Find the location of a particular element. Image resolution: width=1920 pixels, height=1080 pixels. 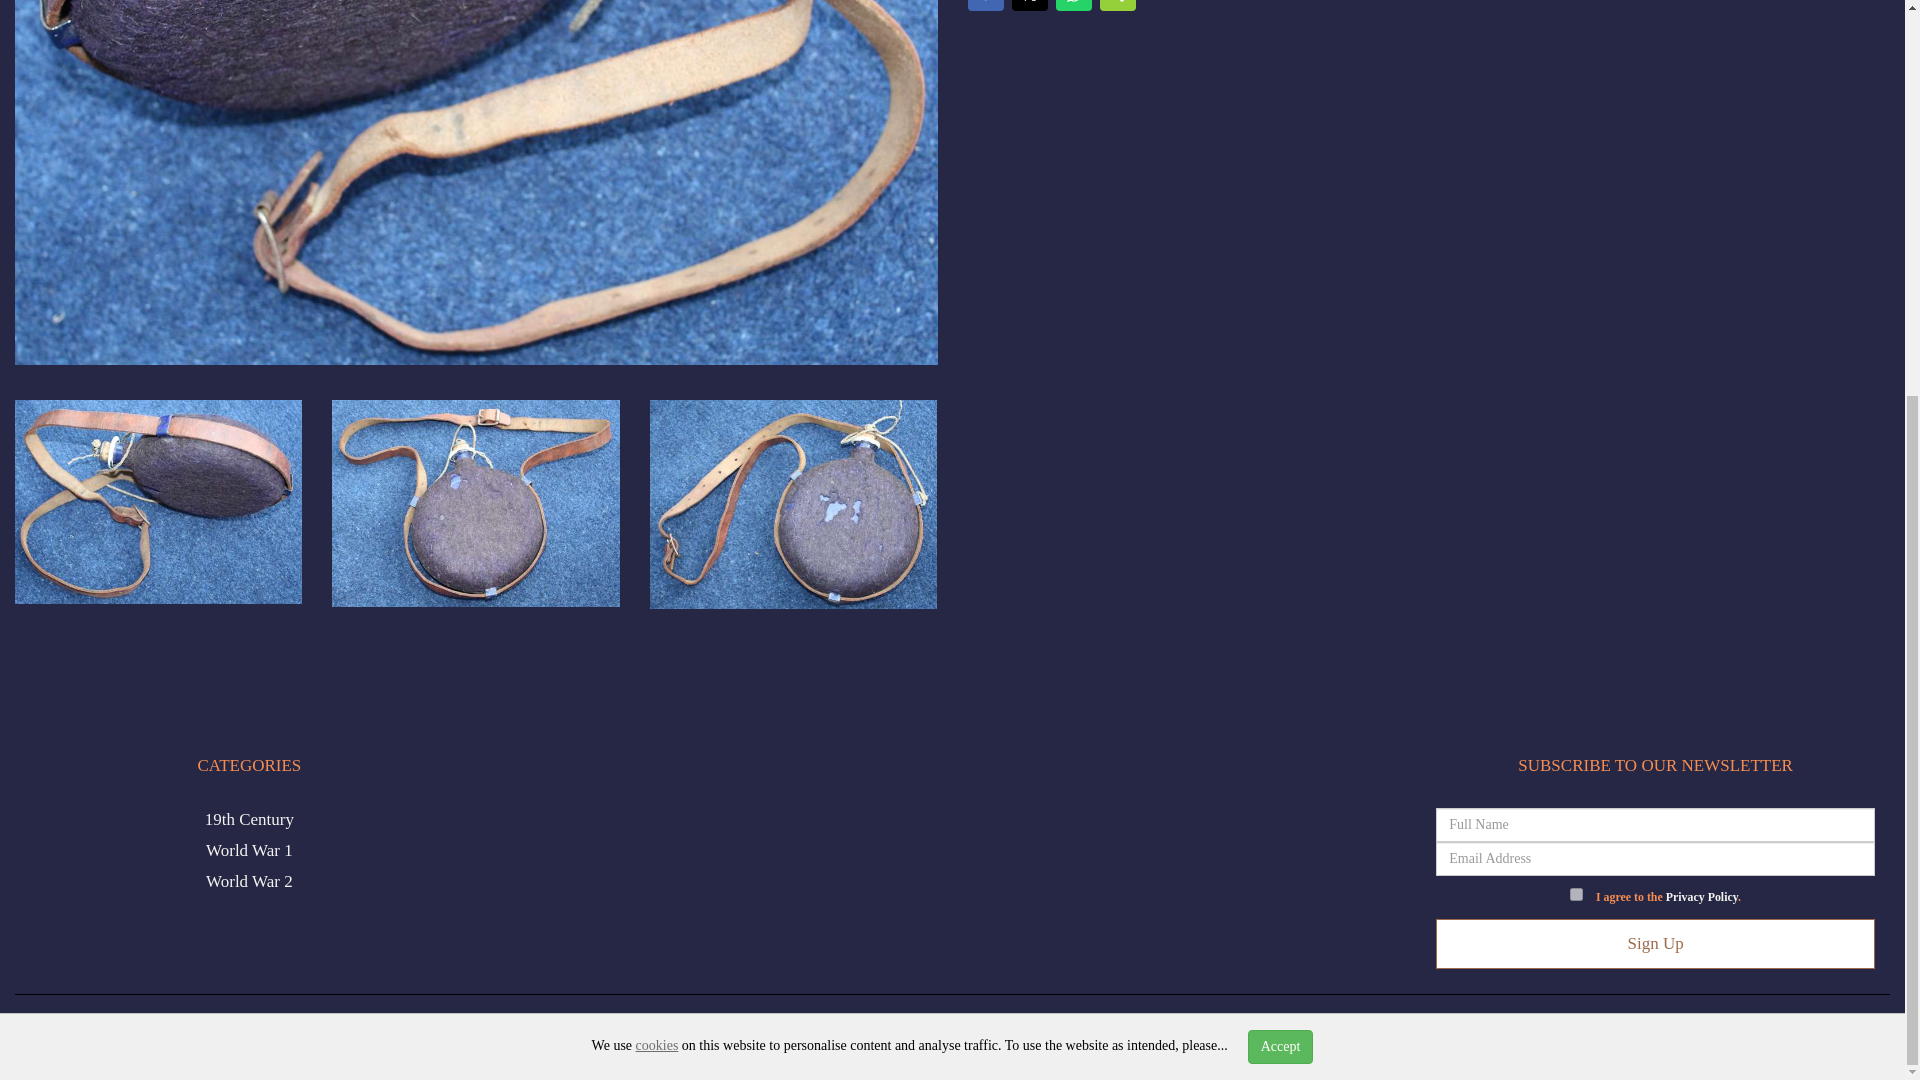

19th Century is located at coordinates (249, 820).